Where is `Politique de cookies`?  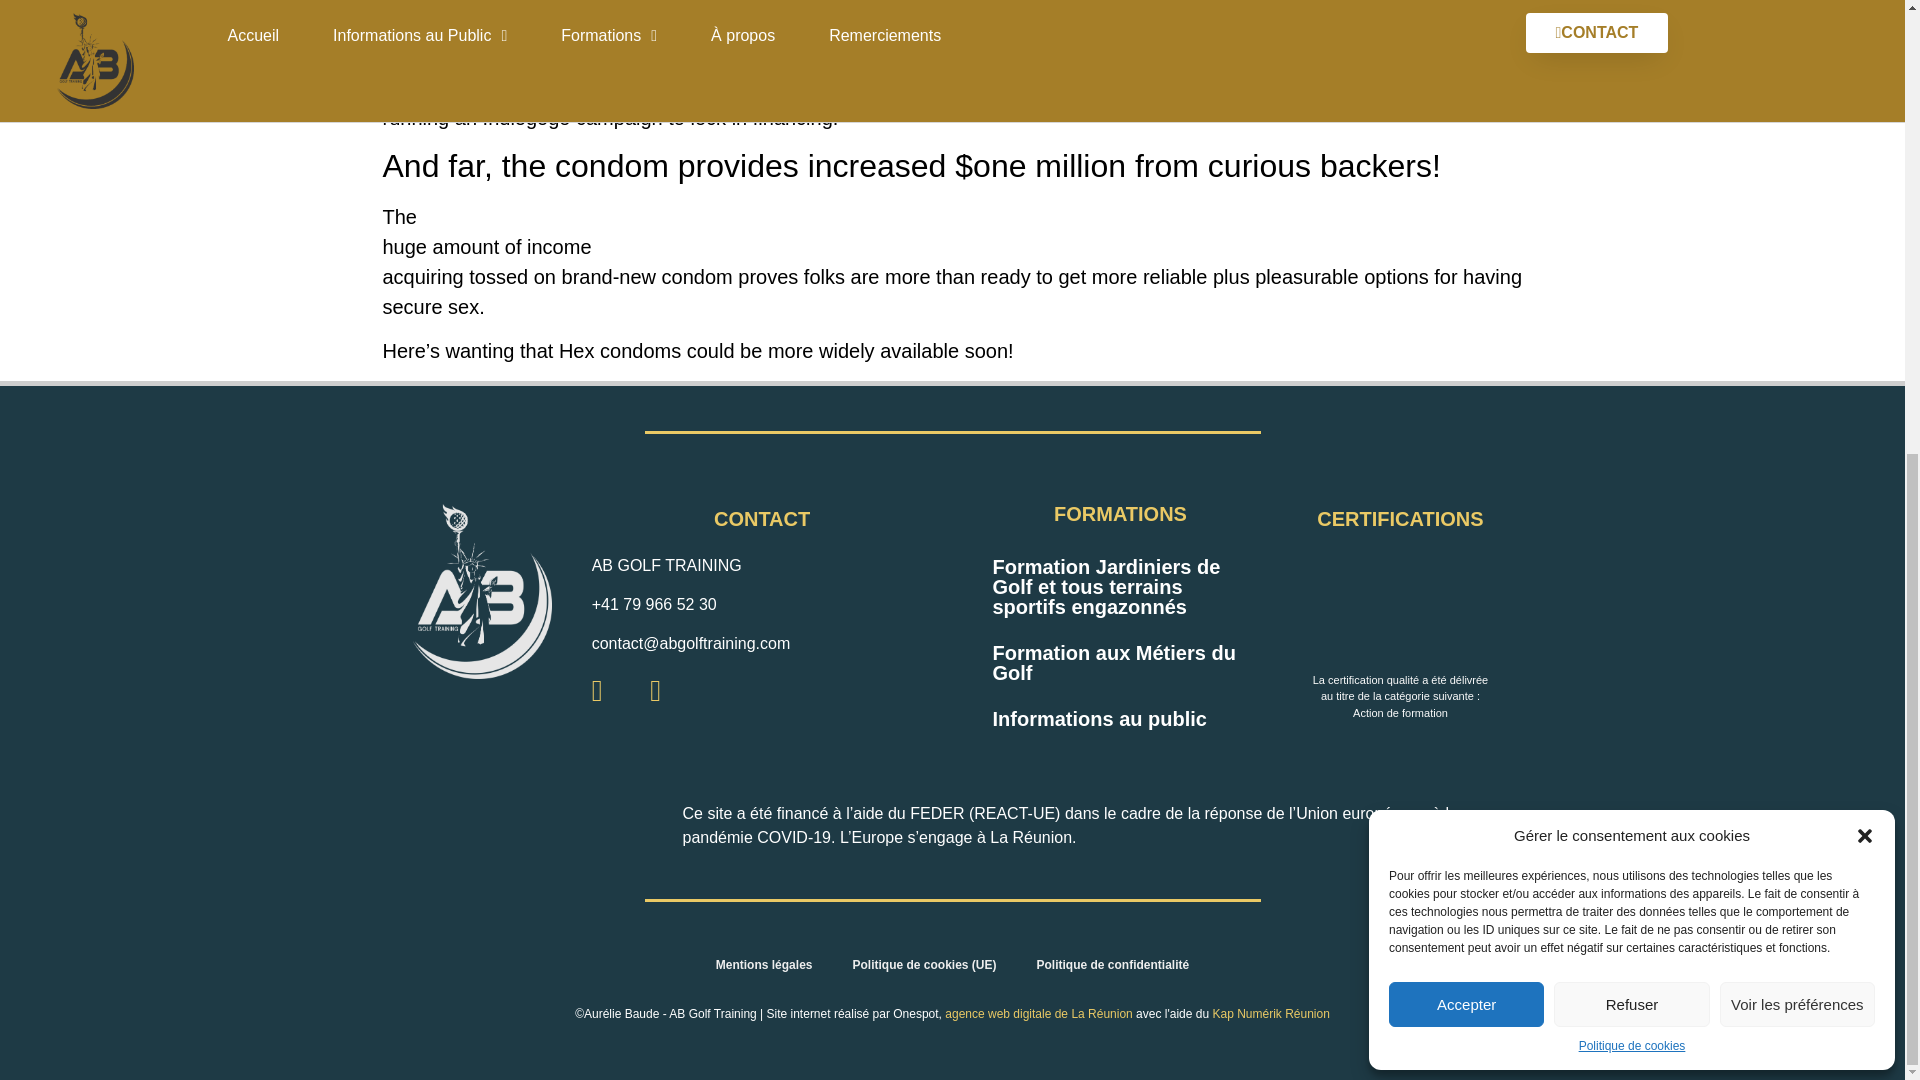 Politique de cookies is located at coordinates (1632, 268).